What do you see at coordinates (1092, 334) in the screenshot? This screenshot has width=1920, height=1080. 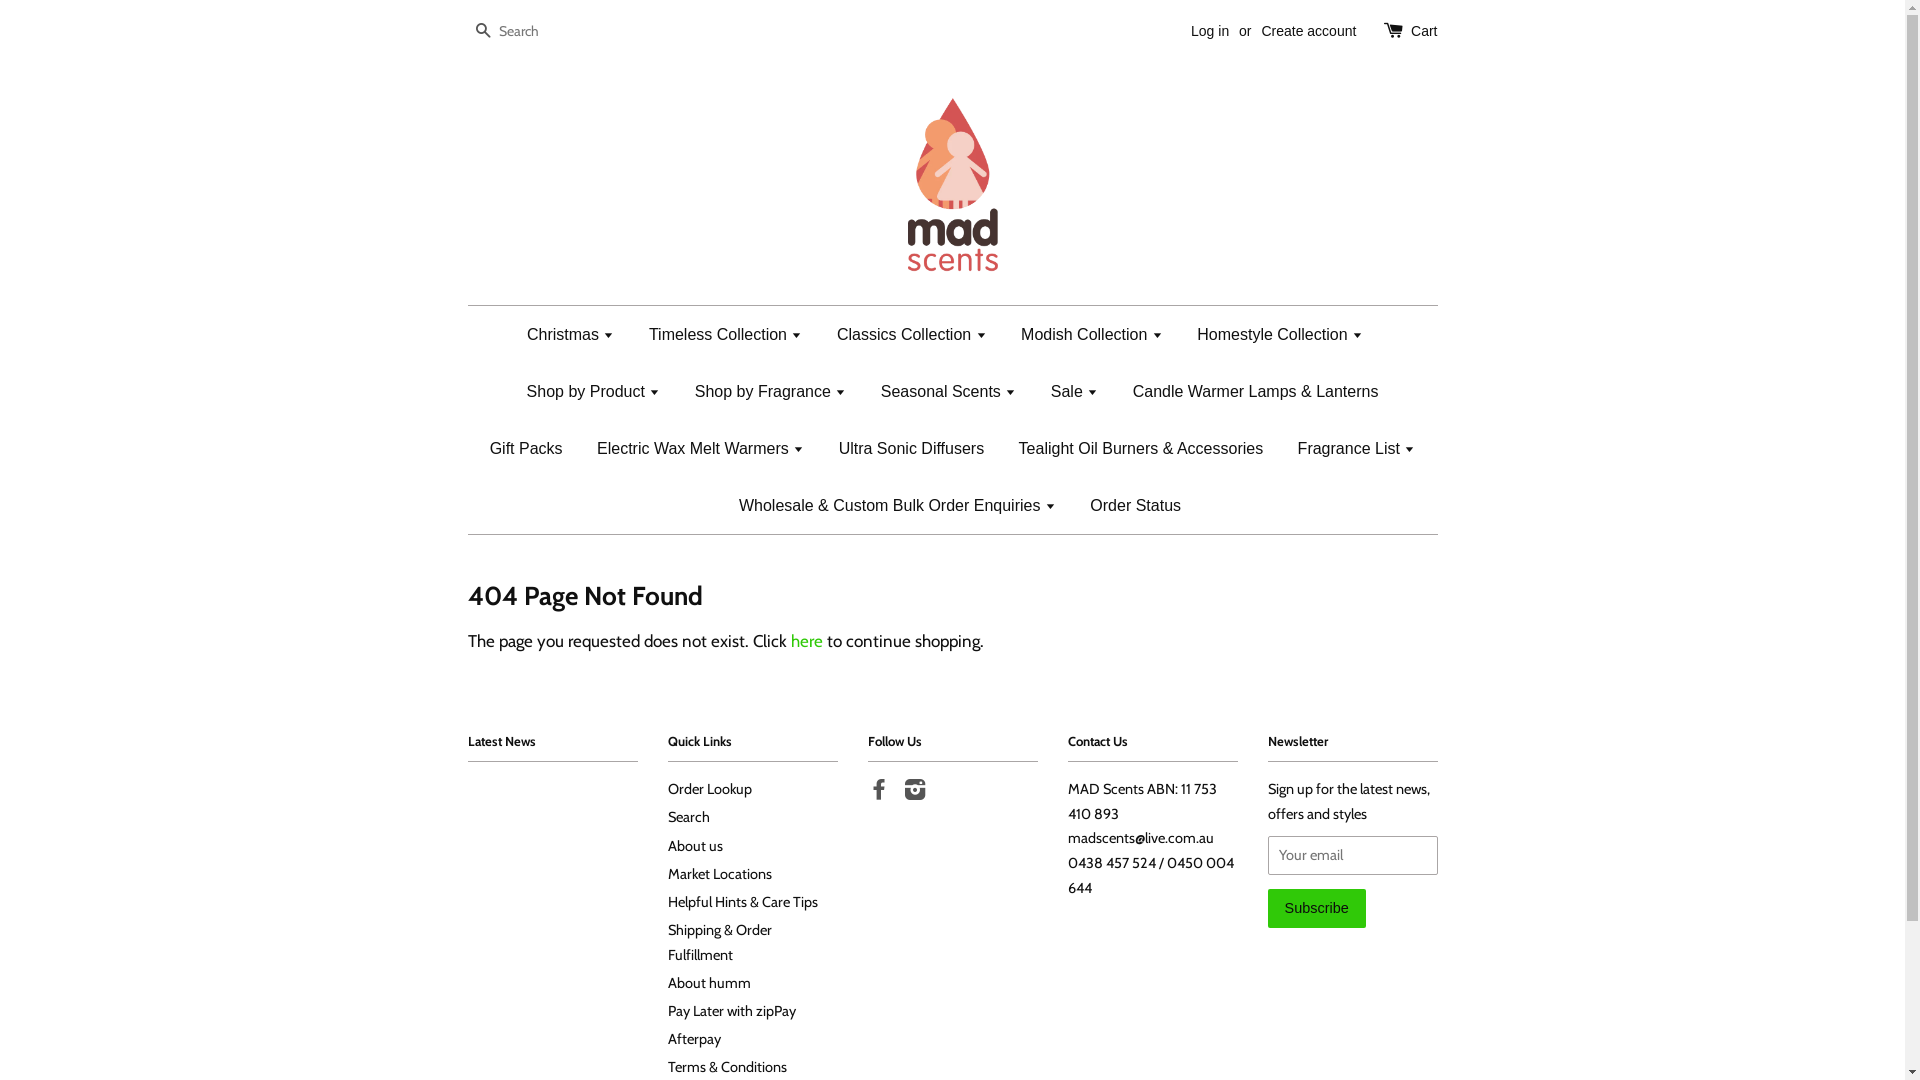 I see `Modish Collection` at bounding box center [1092, 334].